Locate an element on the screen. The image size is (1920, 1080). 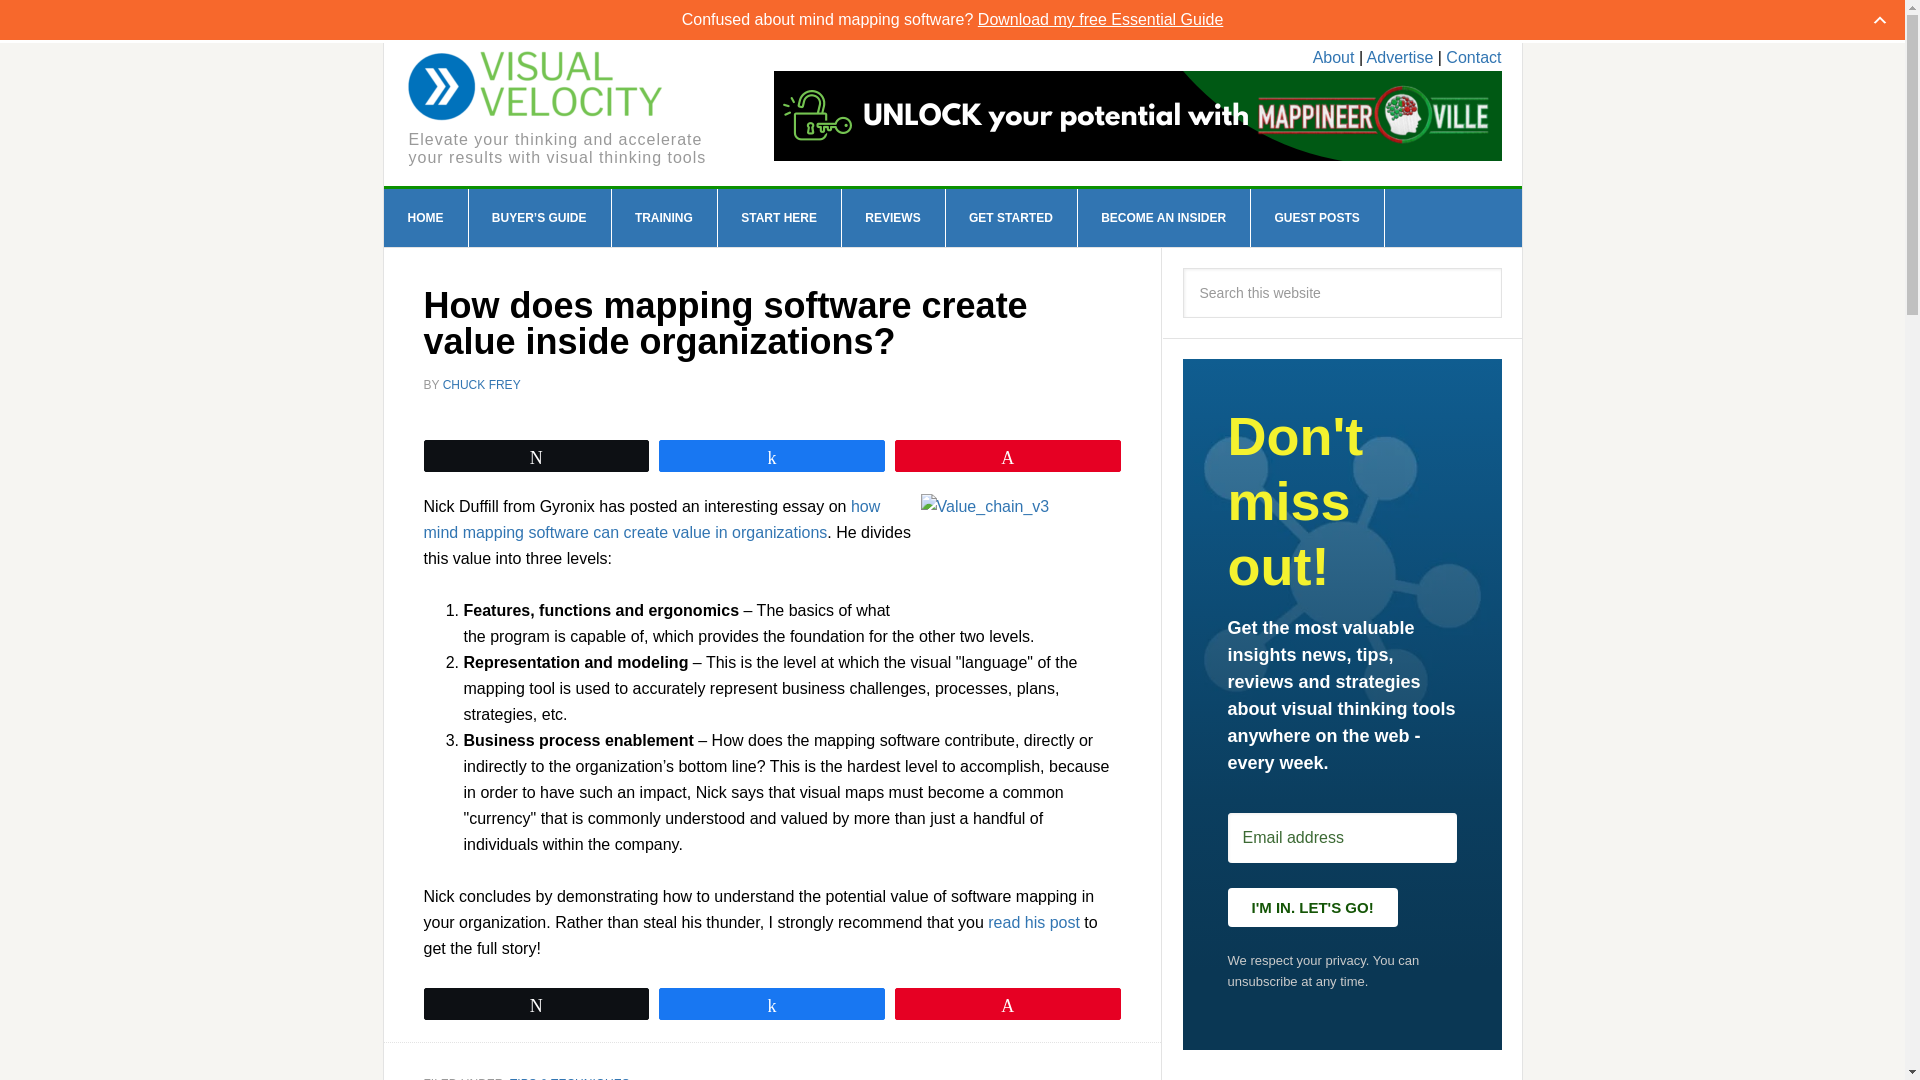
Advertise is located at coordinates (1400, 56).